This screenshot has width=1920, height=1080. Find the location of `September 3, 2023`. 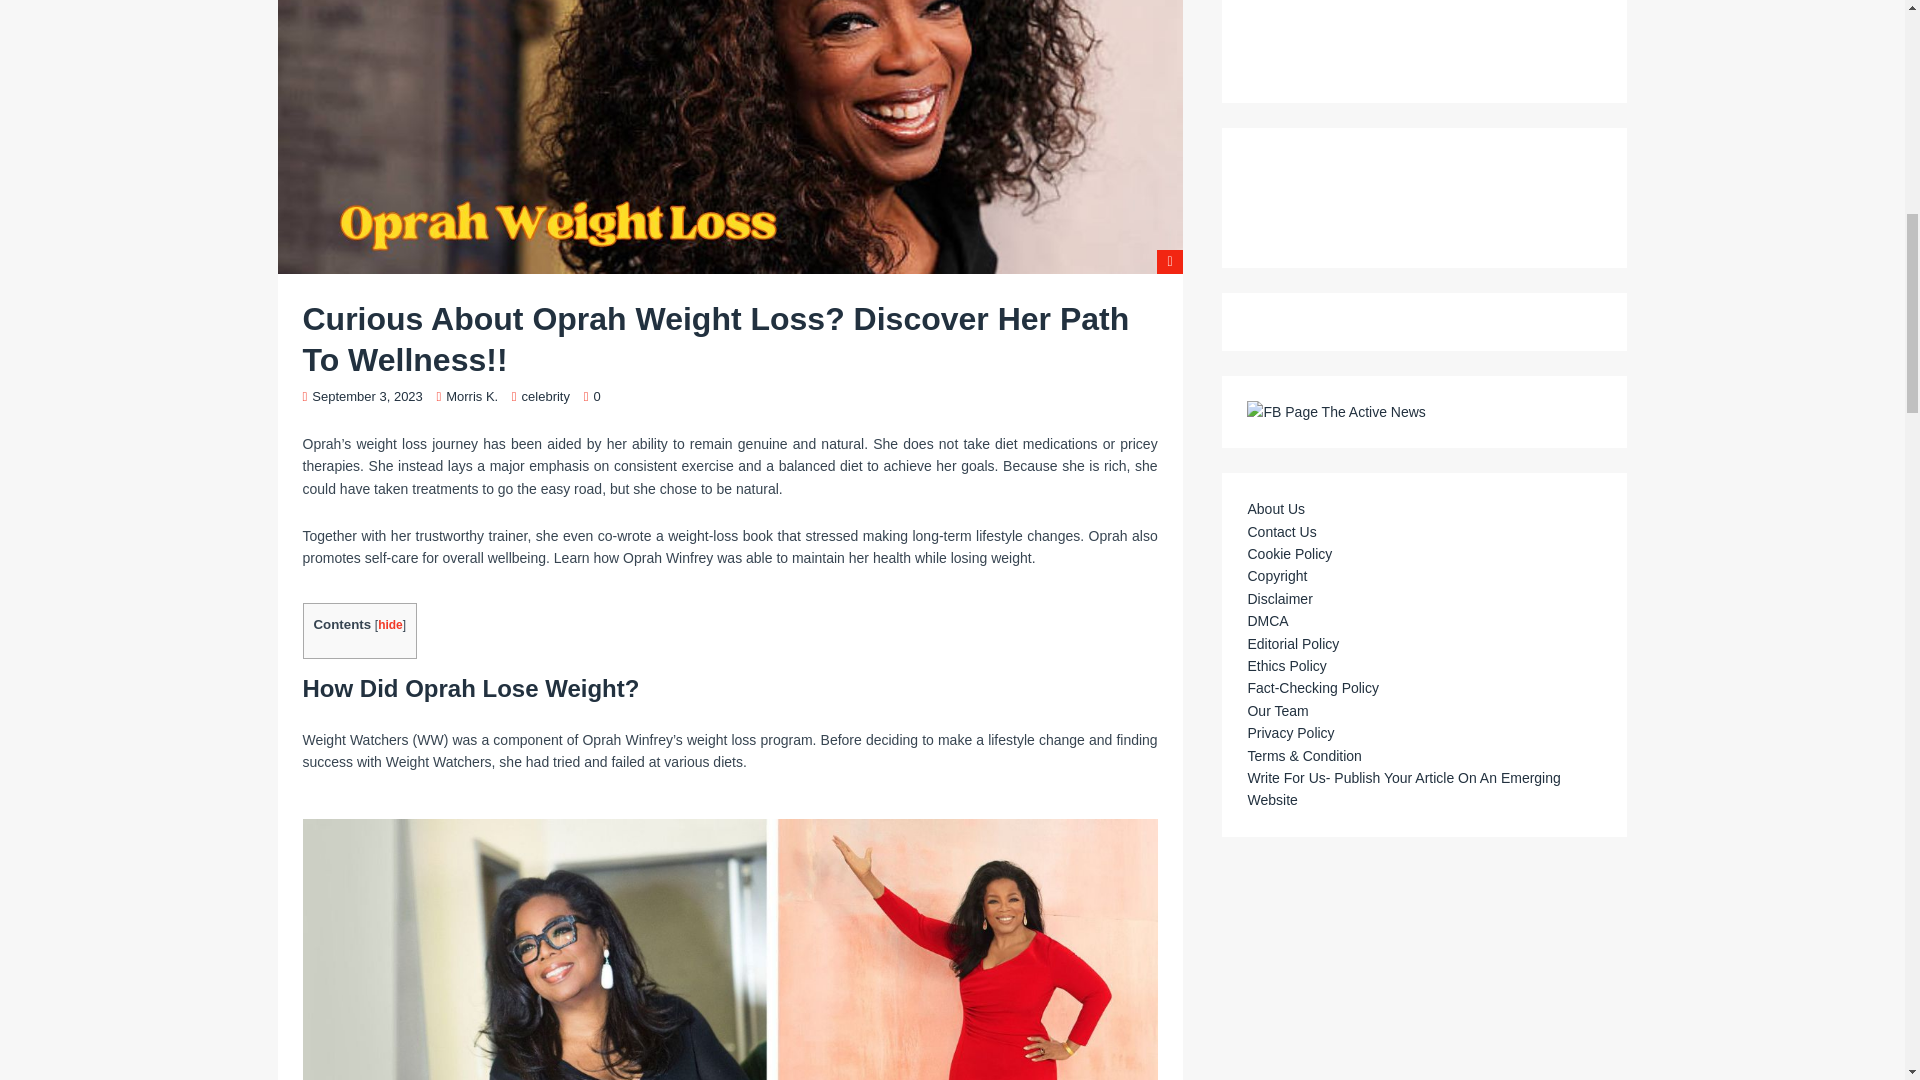

September 3, 2023 is located at coordinates (366, 396).